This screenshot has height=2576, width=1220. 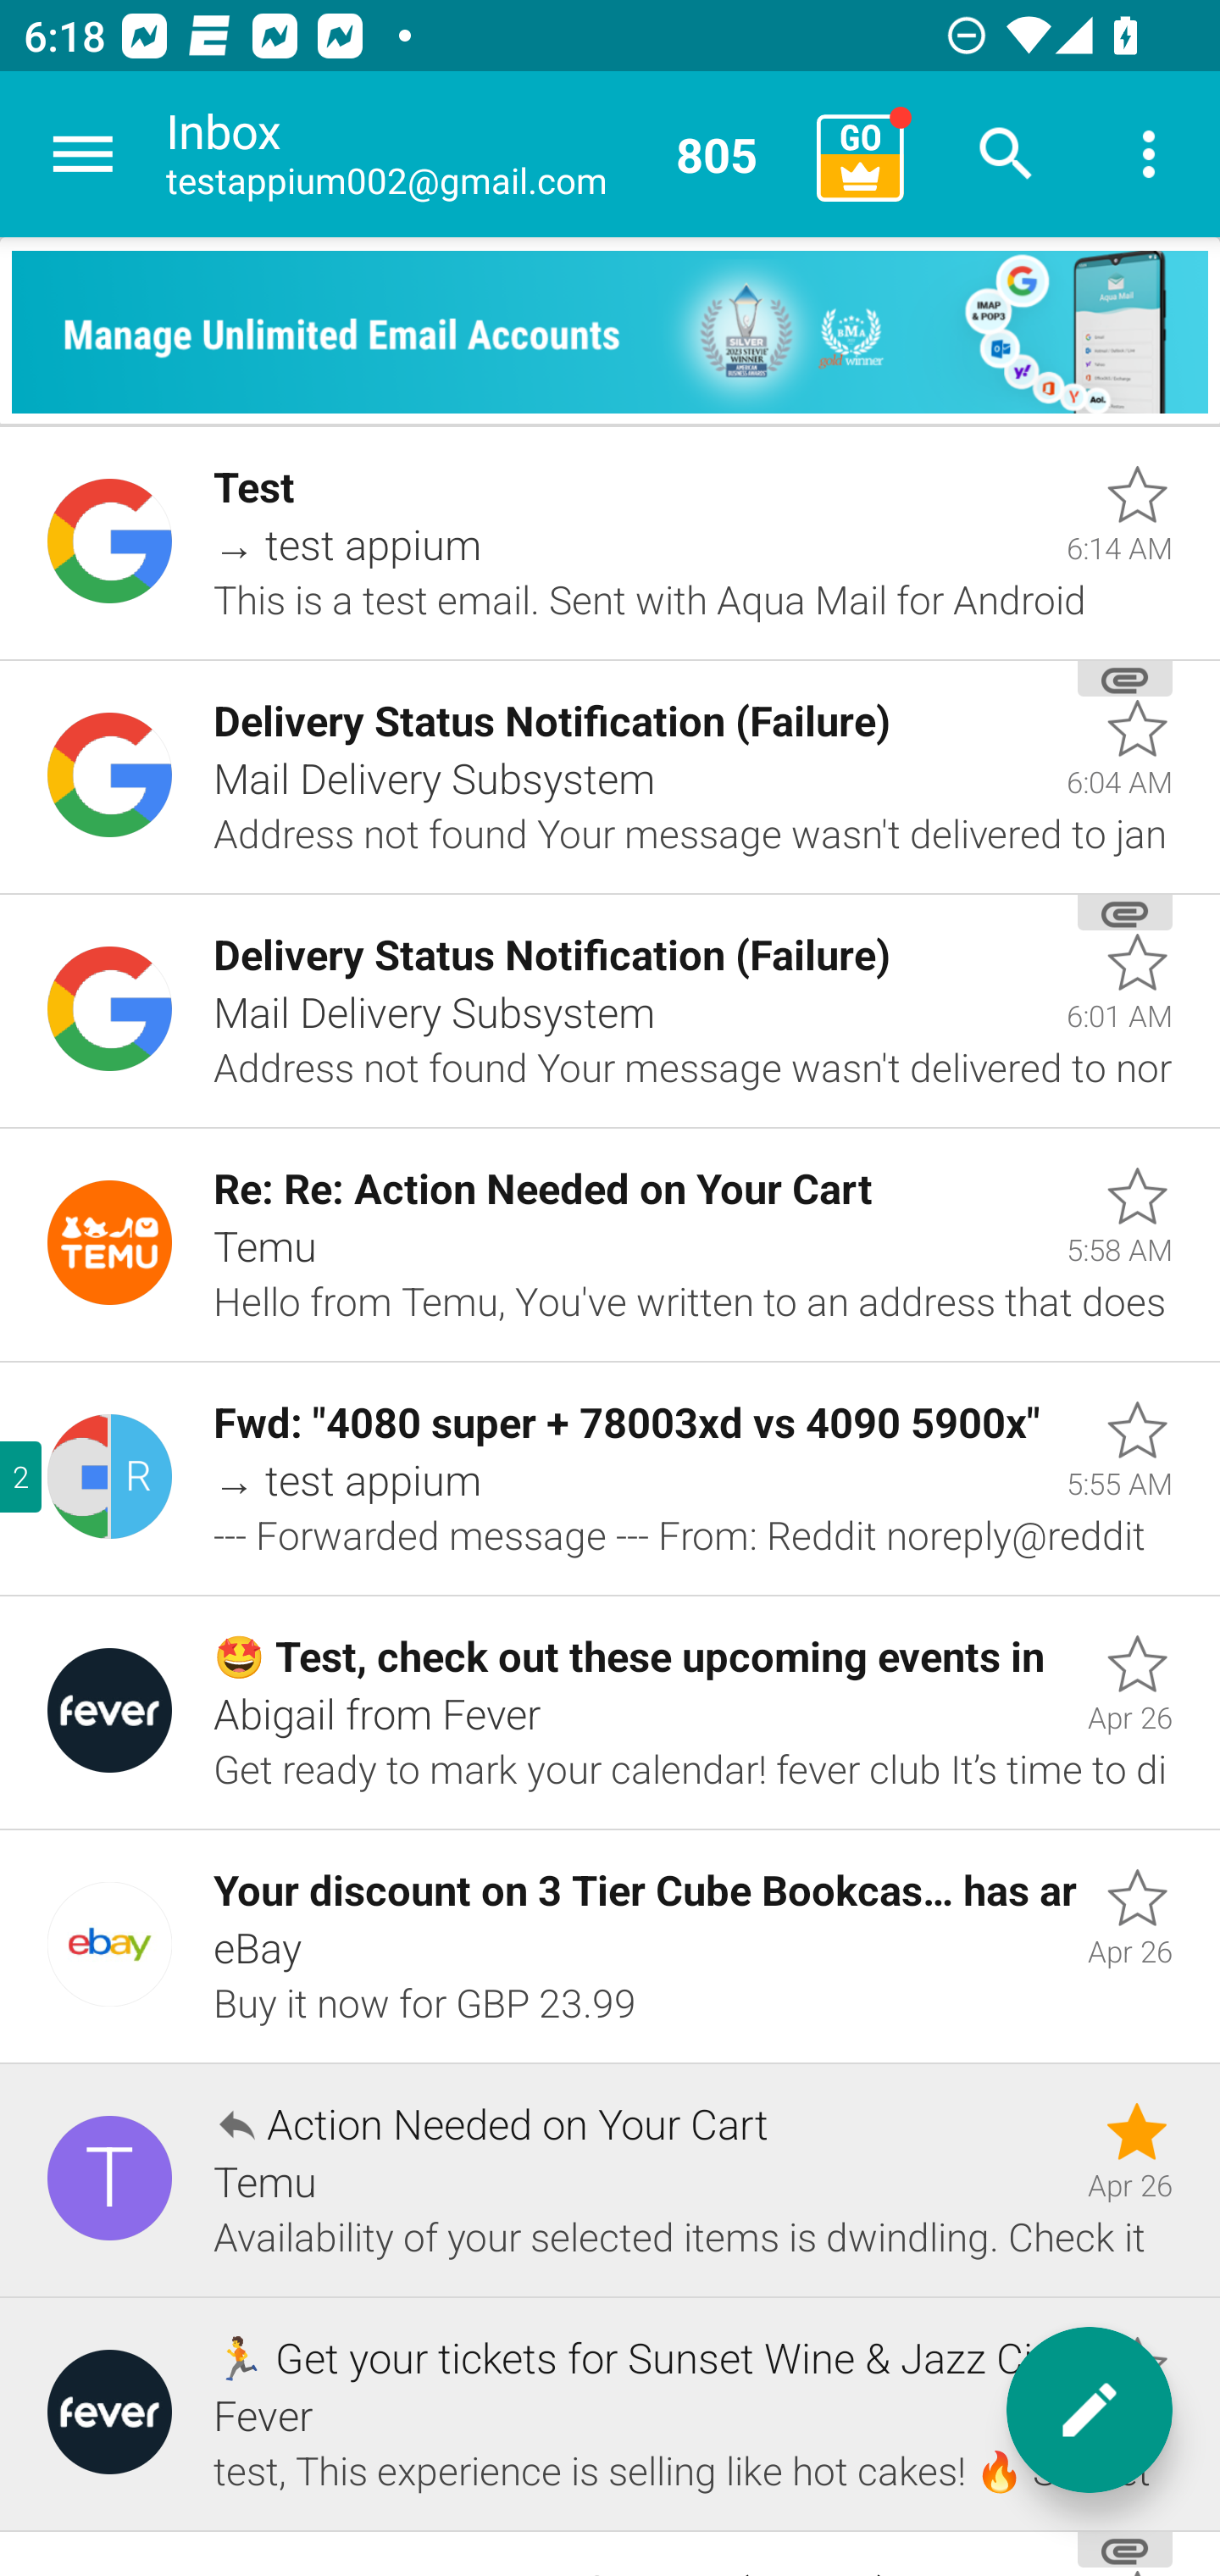 What do you see at coordinates (1149, 154) in the screenshot?
I see `More options` at bounding box center [1149, 154].